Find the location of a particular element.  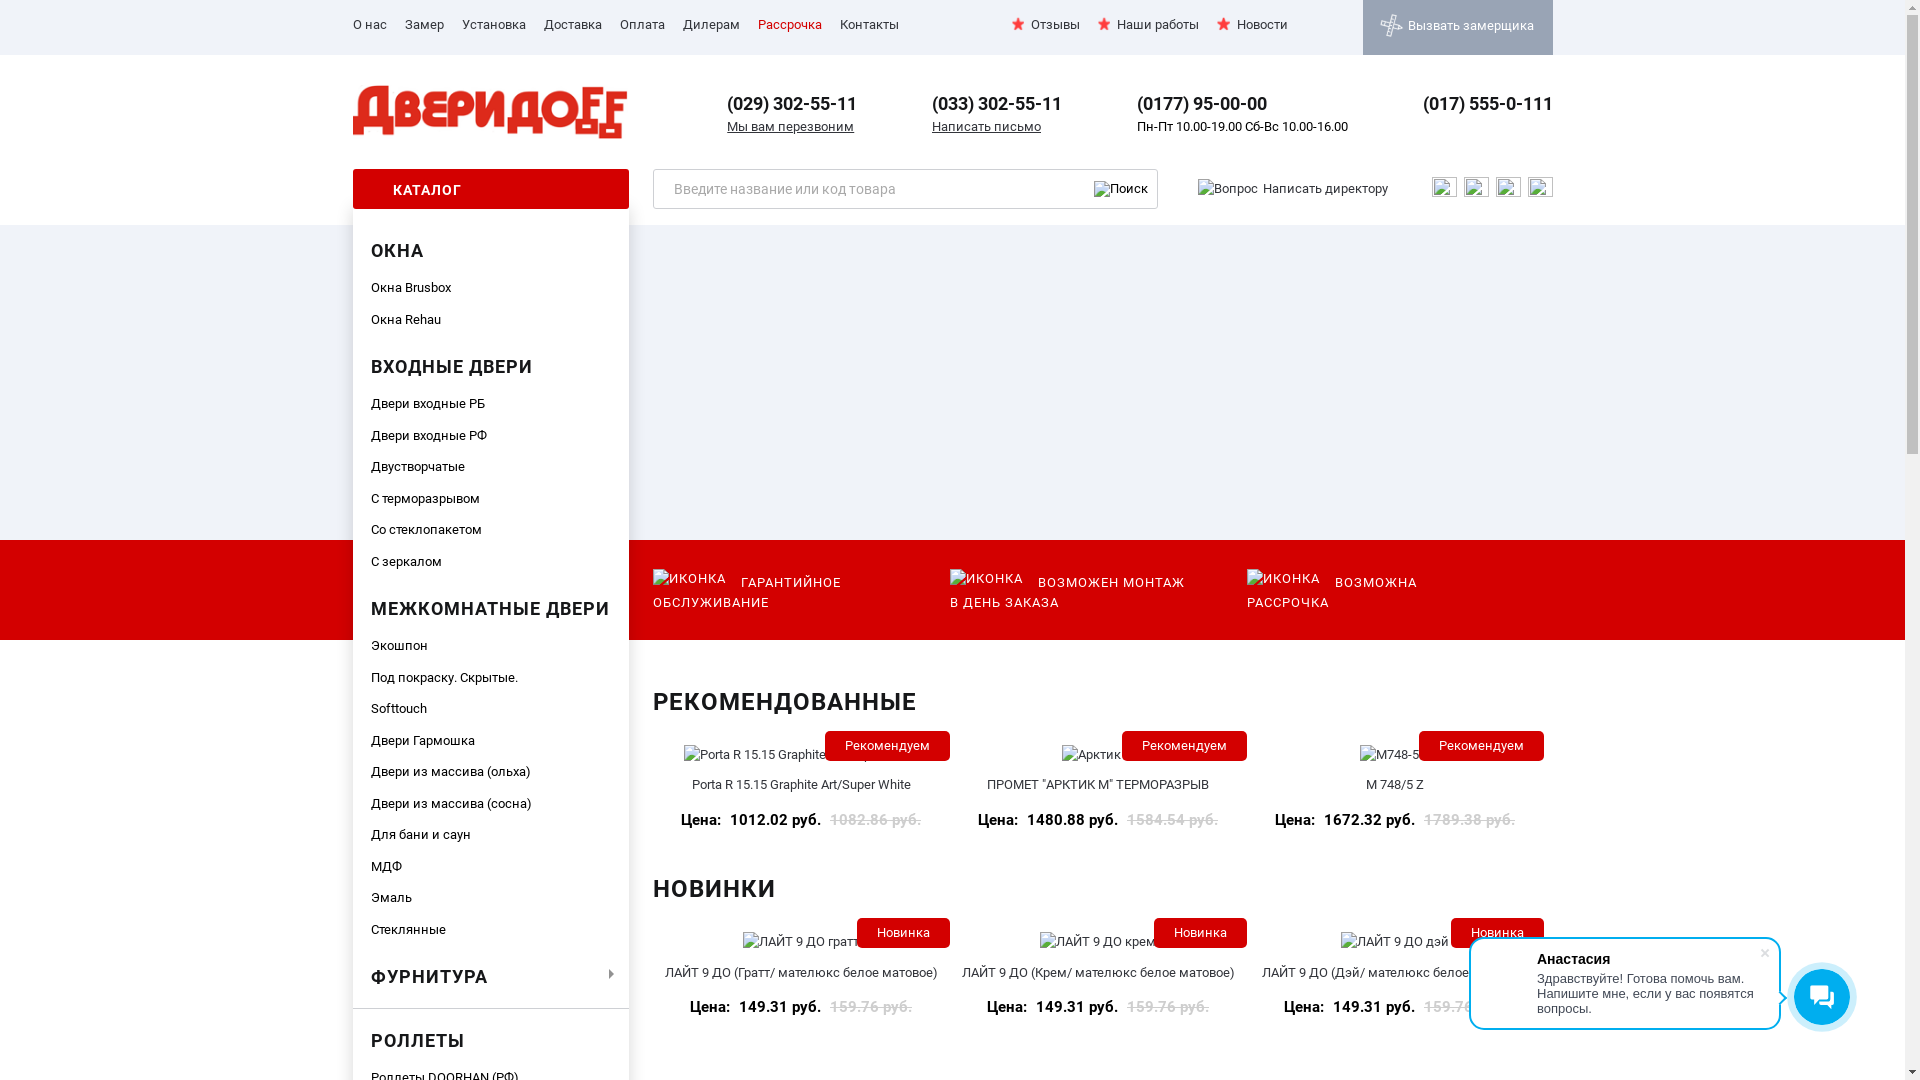

(0177) 95-00-00 is located at coordinates (1202, 104).